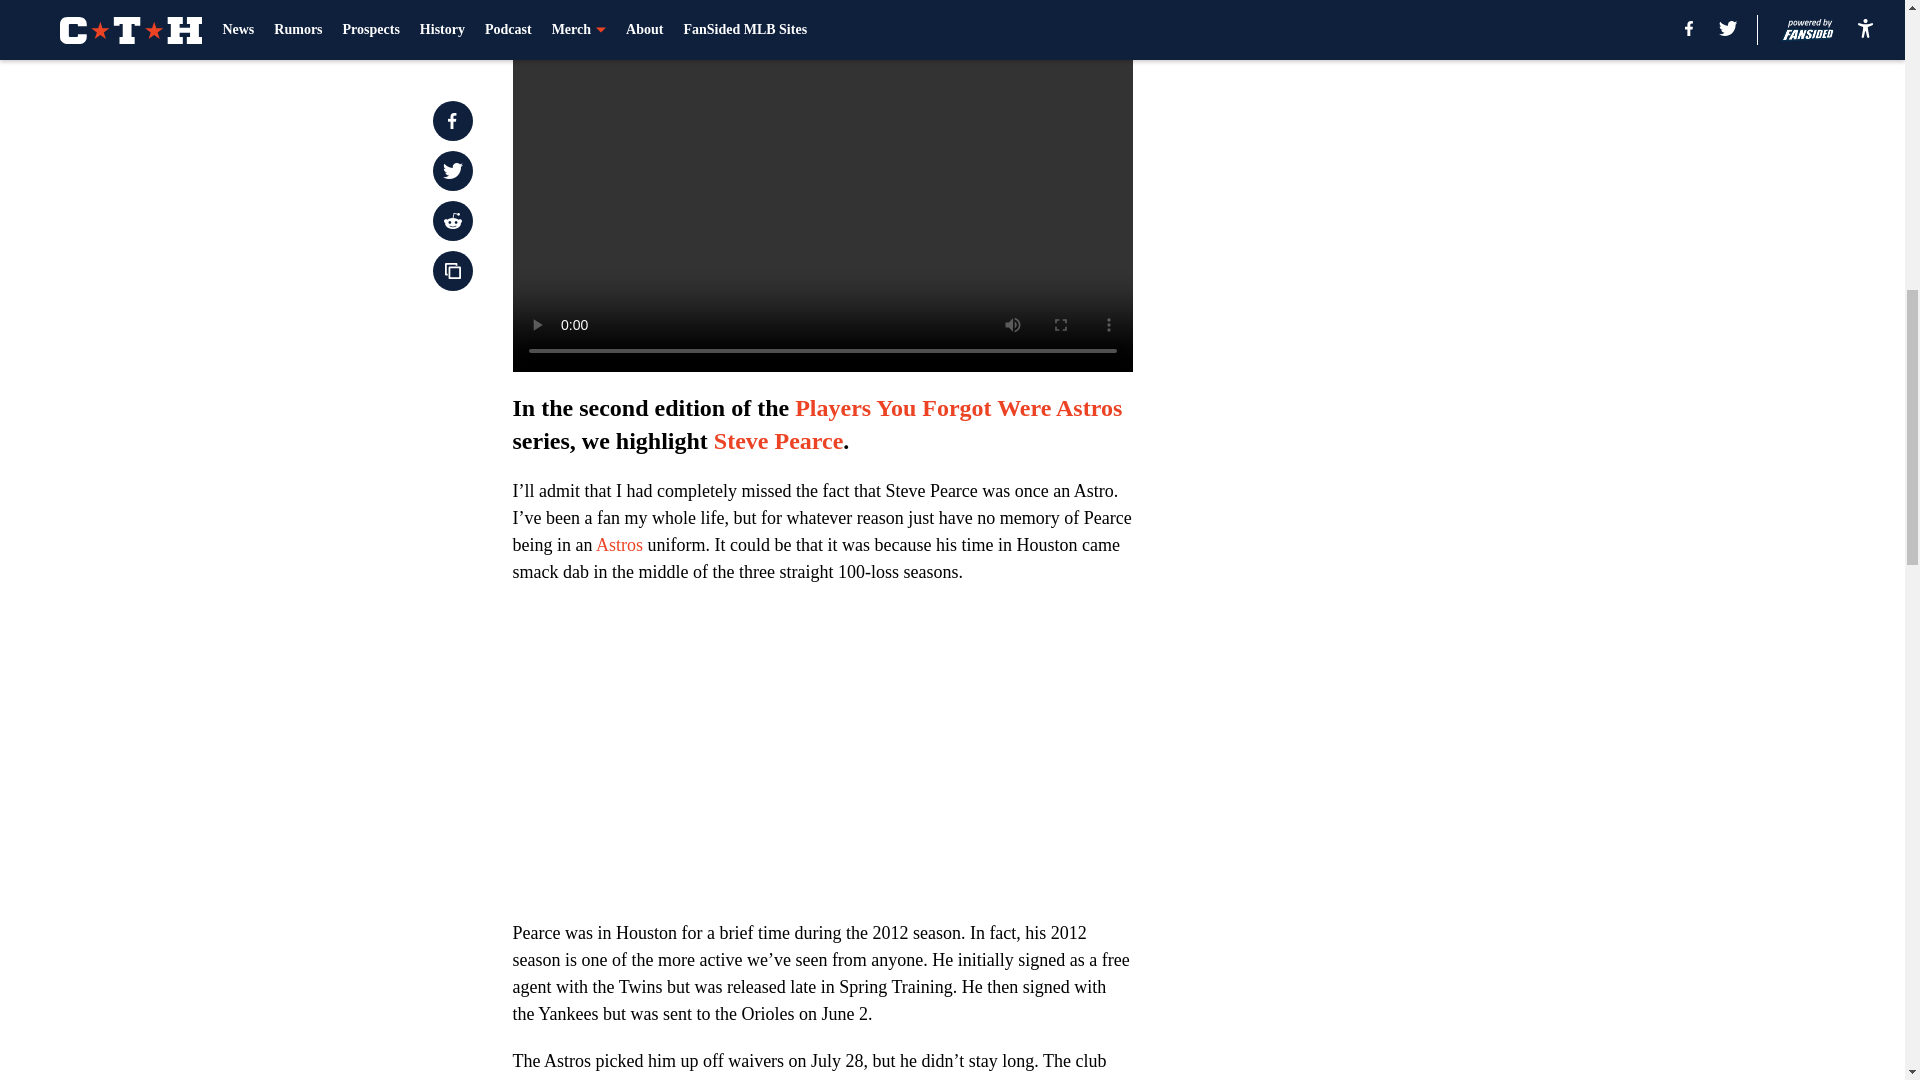 The image size is (1920, 1080). Describe the element at coordinates (778, 440) in the screenshot. I see `Steve Pearce` at that location.